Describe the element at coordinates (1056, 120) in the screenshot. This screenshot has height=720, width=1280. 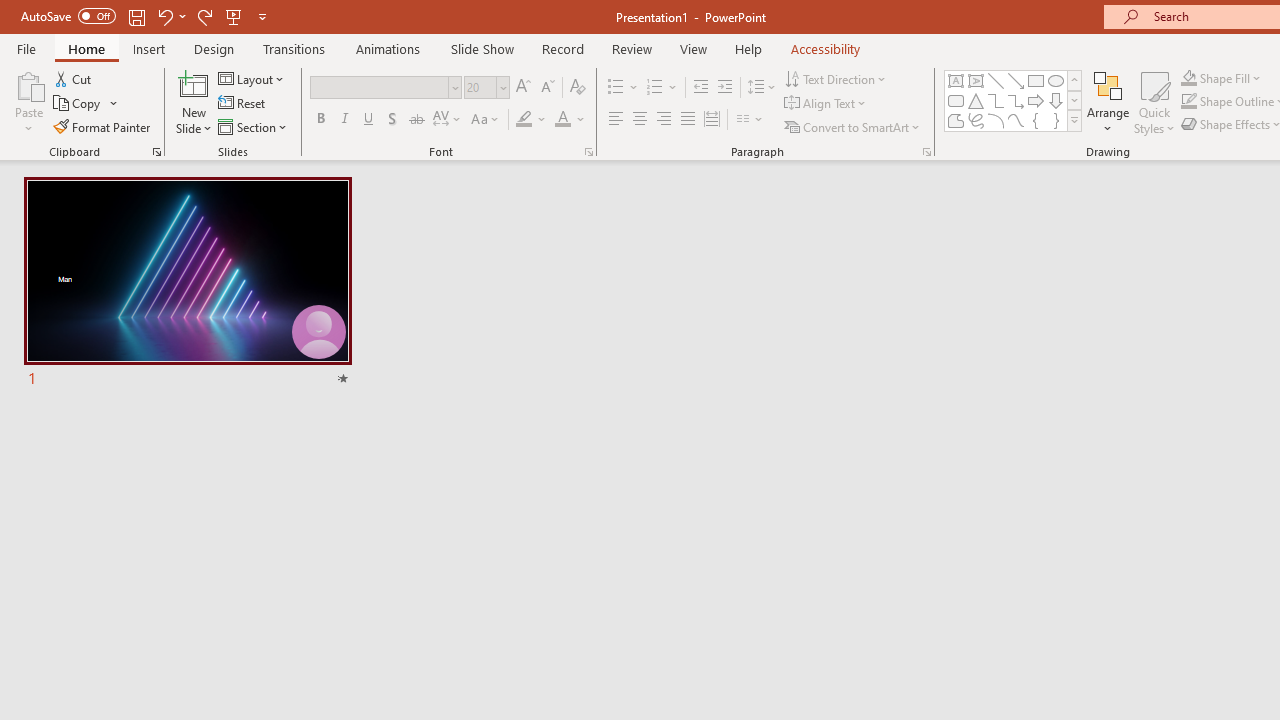
I see `Right Brace` at that location.